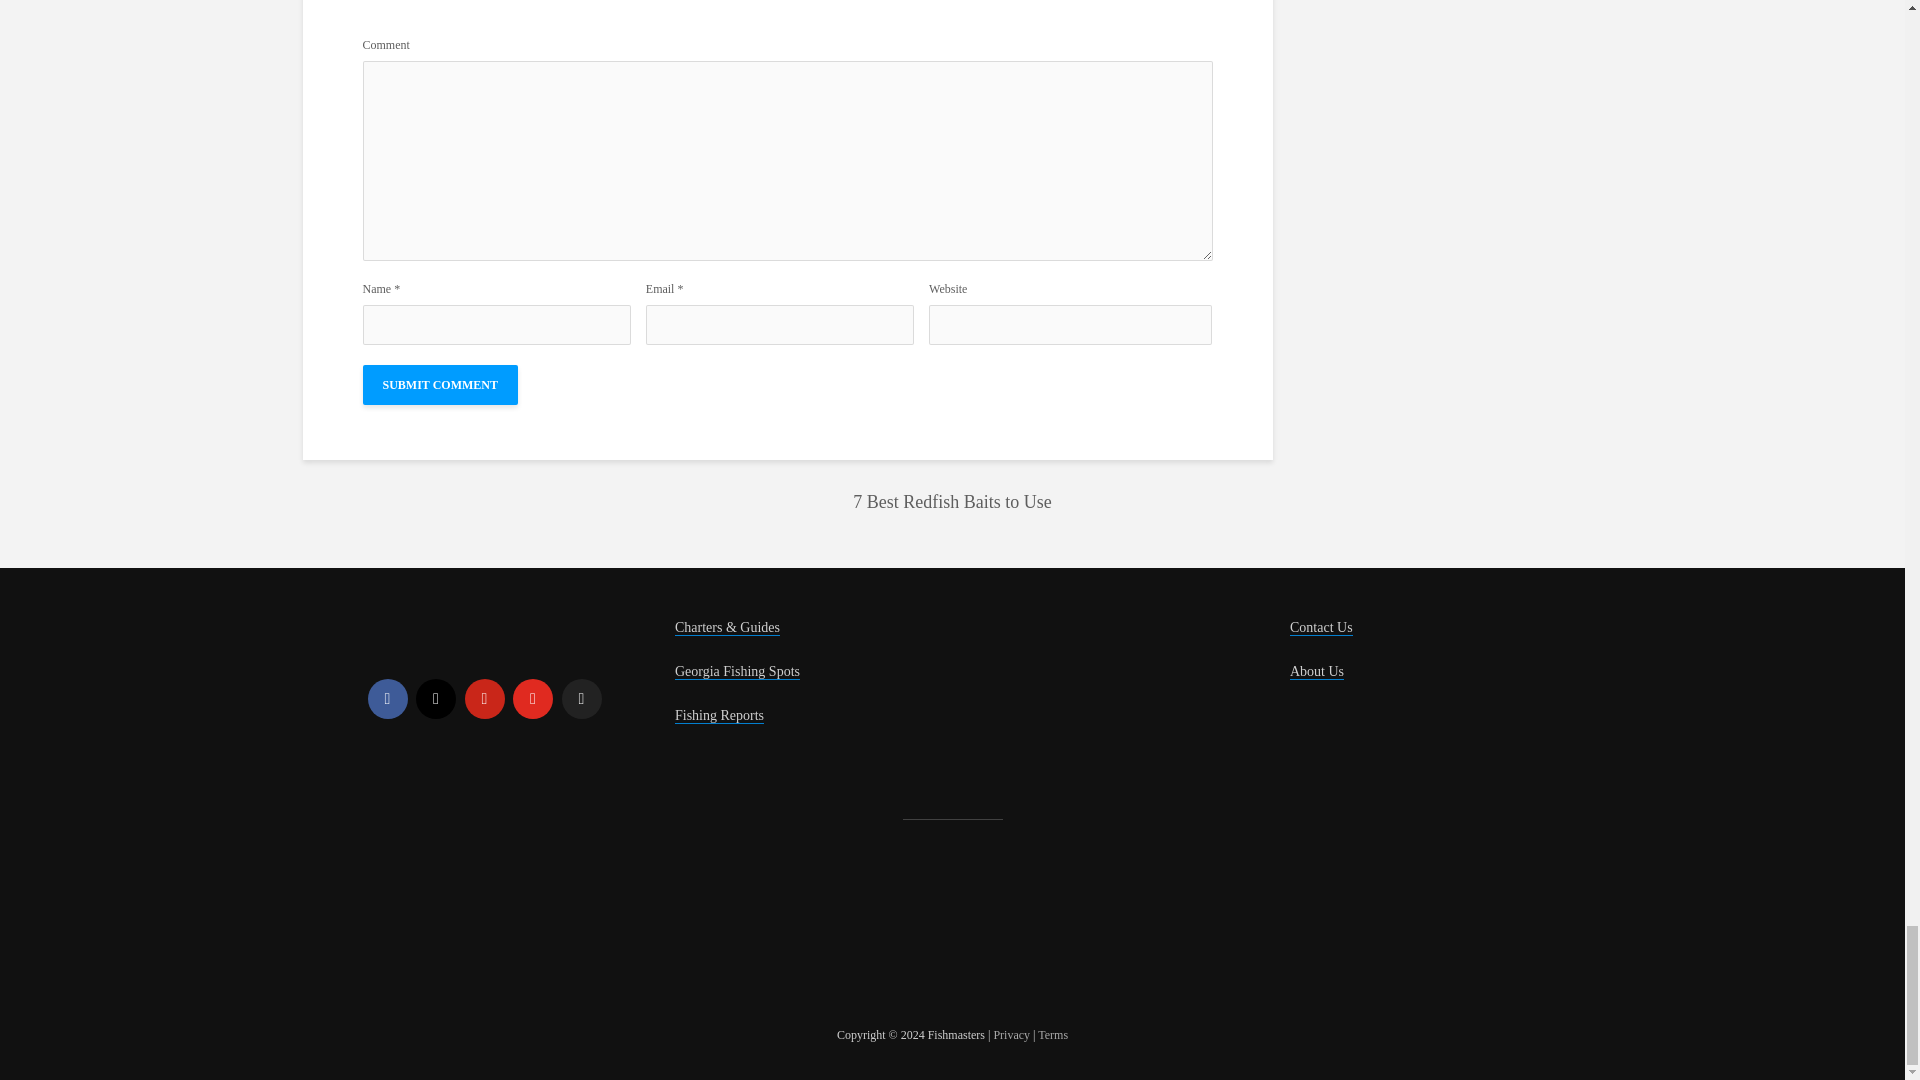 The image size is (1920, 1080). Describe the element at coordinates (436, 699) in the screenshot. I see `Instagram` at that location.